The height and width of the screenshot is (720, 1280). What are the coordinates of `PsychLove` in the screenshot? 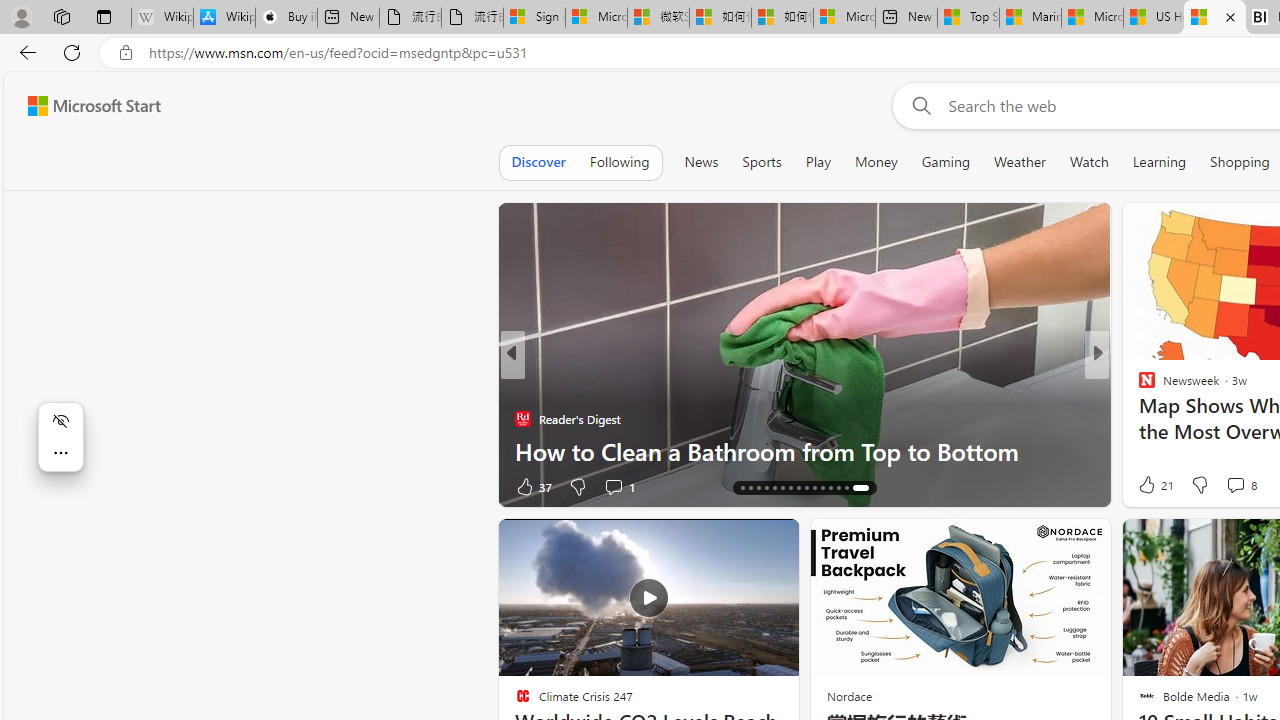 It's located at (1138, 386).